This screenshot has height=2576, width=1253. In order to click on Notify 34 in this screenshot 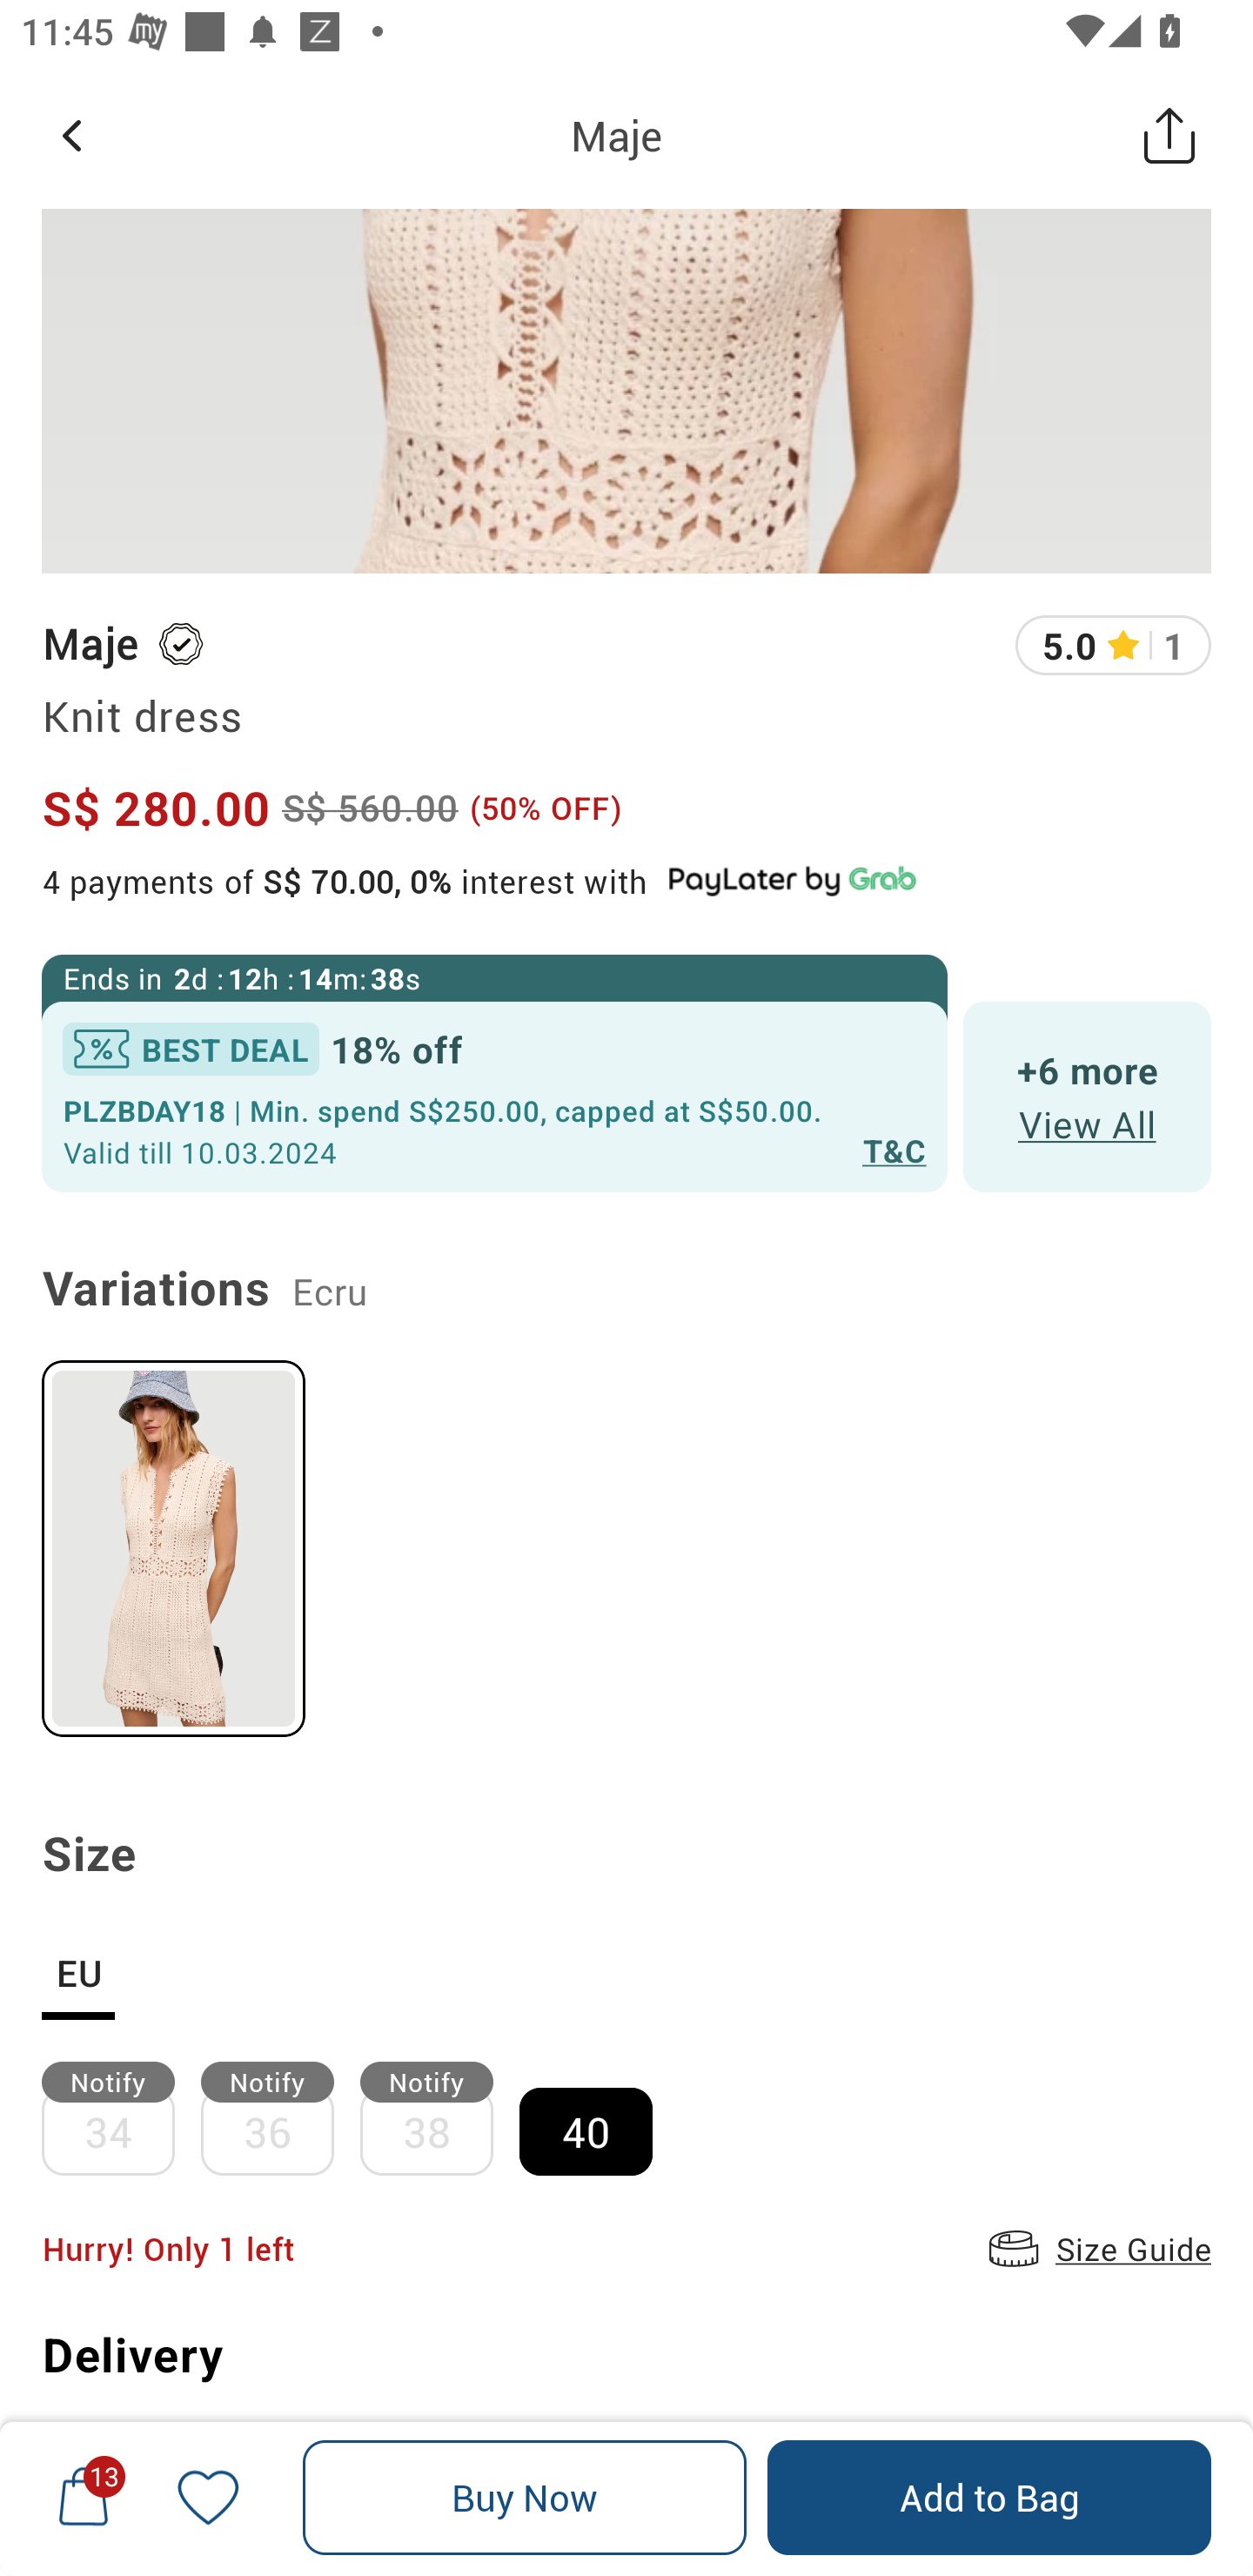, I will do `click(120, 2118)`.